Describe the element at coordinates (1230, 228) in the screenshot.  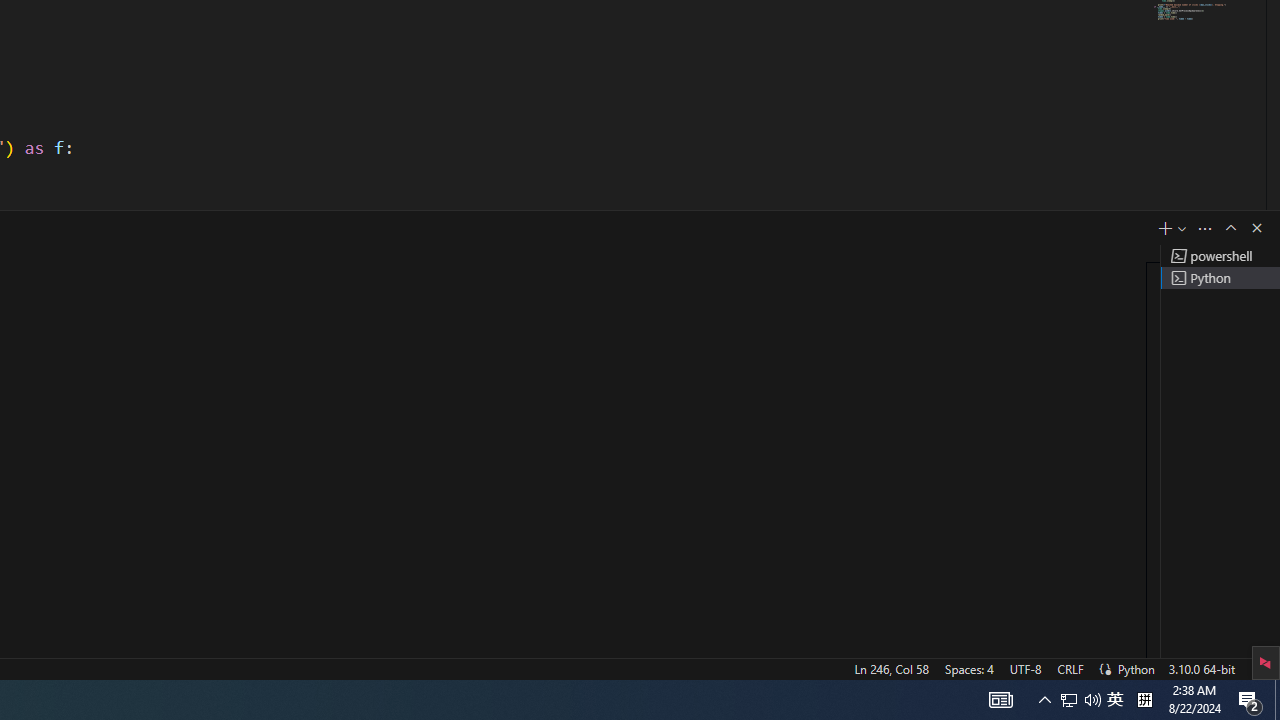
I see `Maximize Panel Size` at that location.